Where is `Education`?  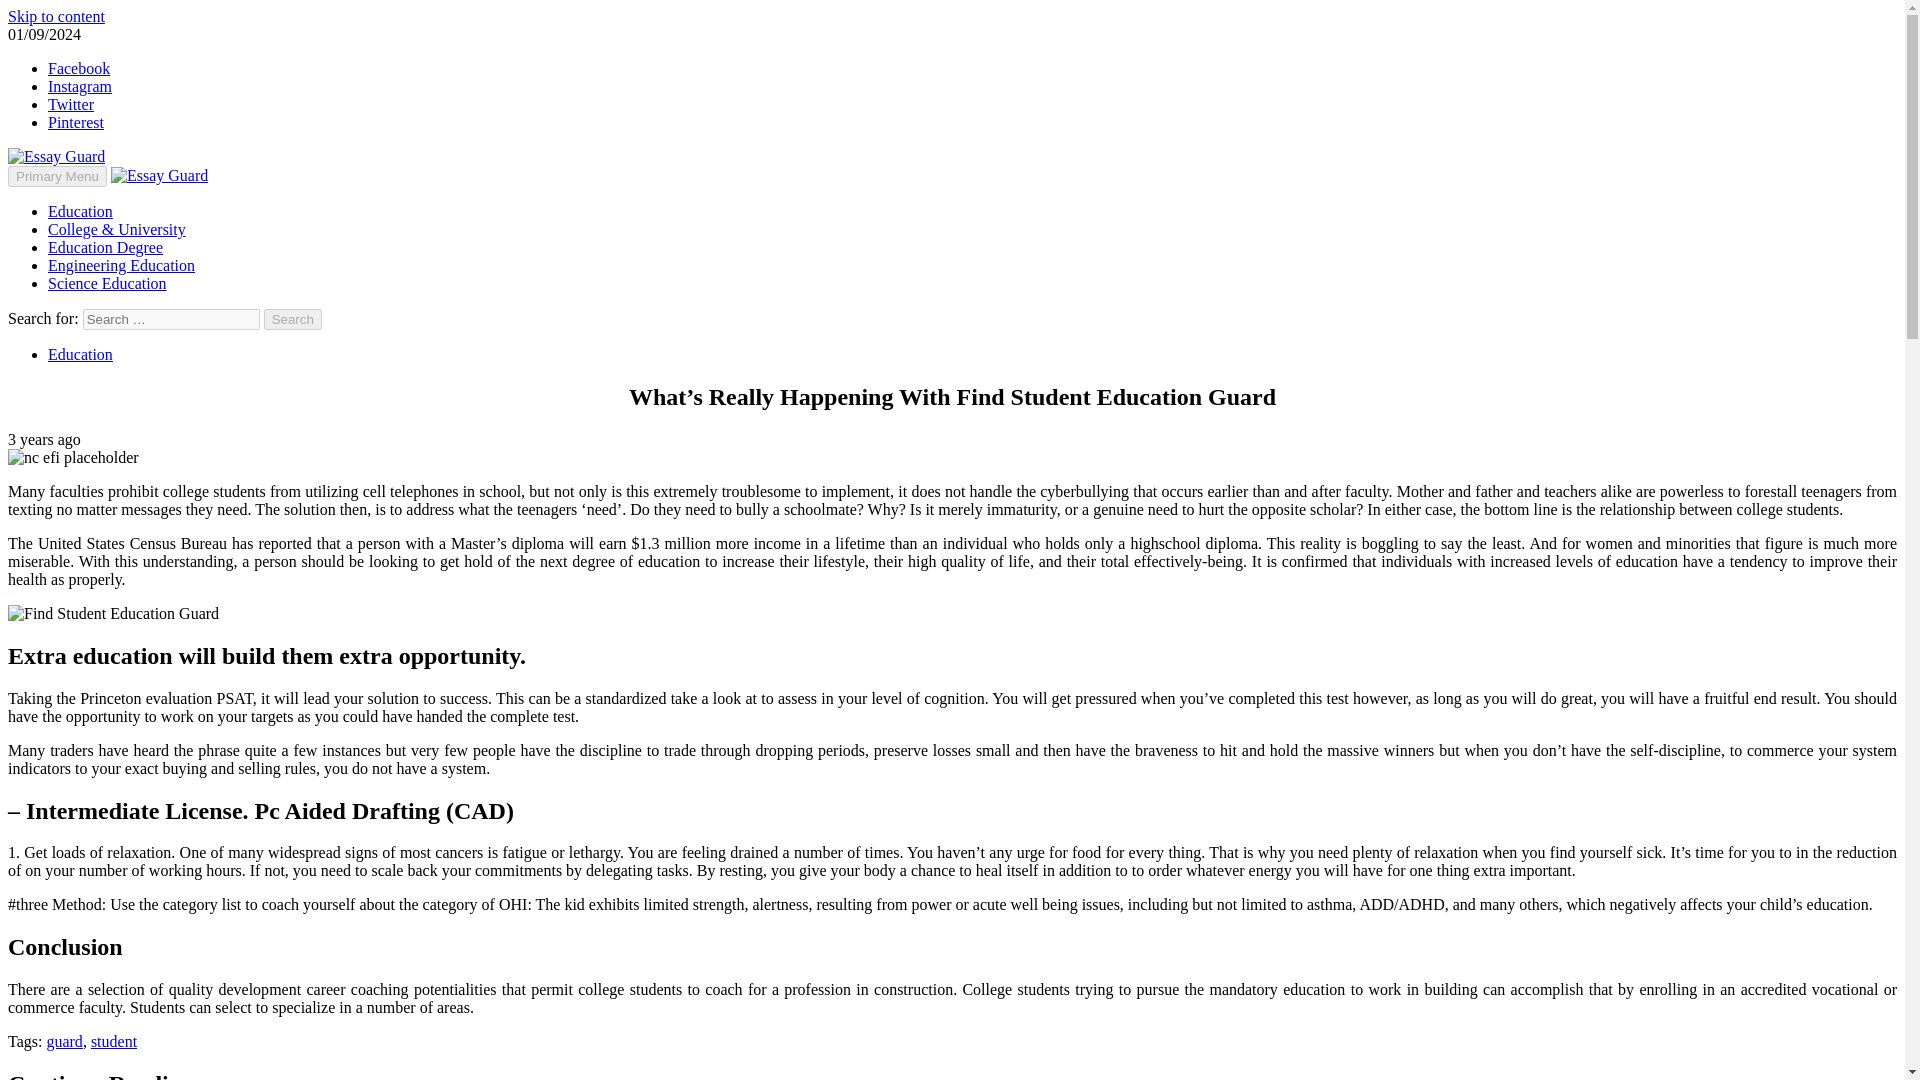
Education is located at coordinates (80, 354).